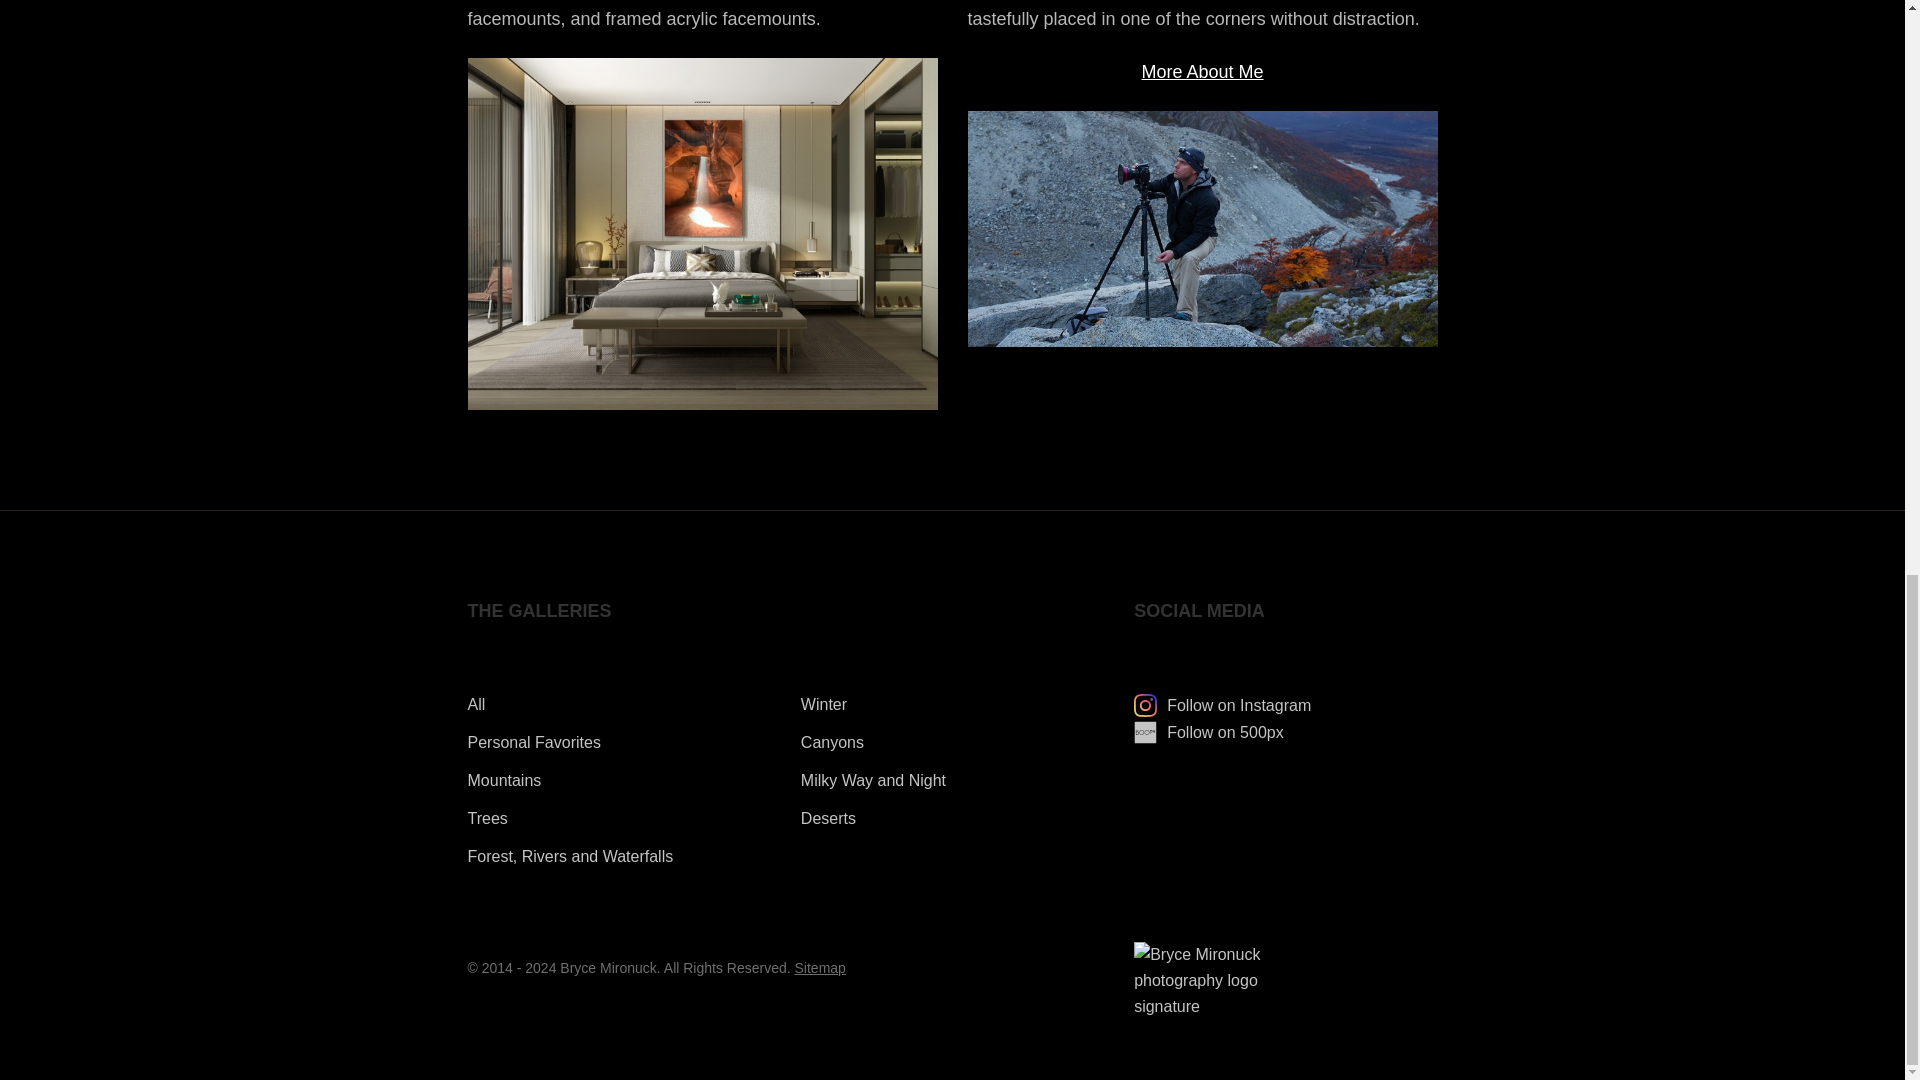  I want to click on More About Me, so click(1202, 72).